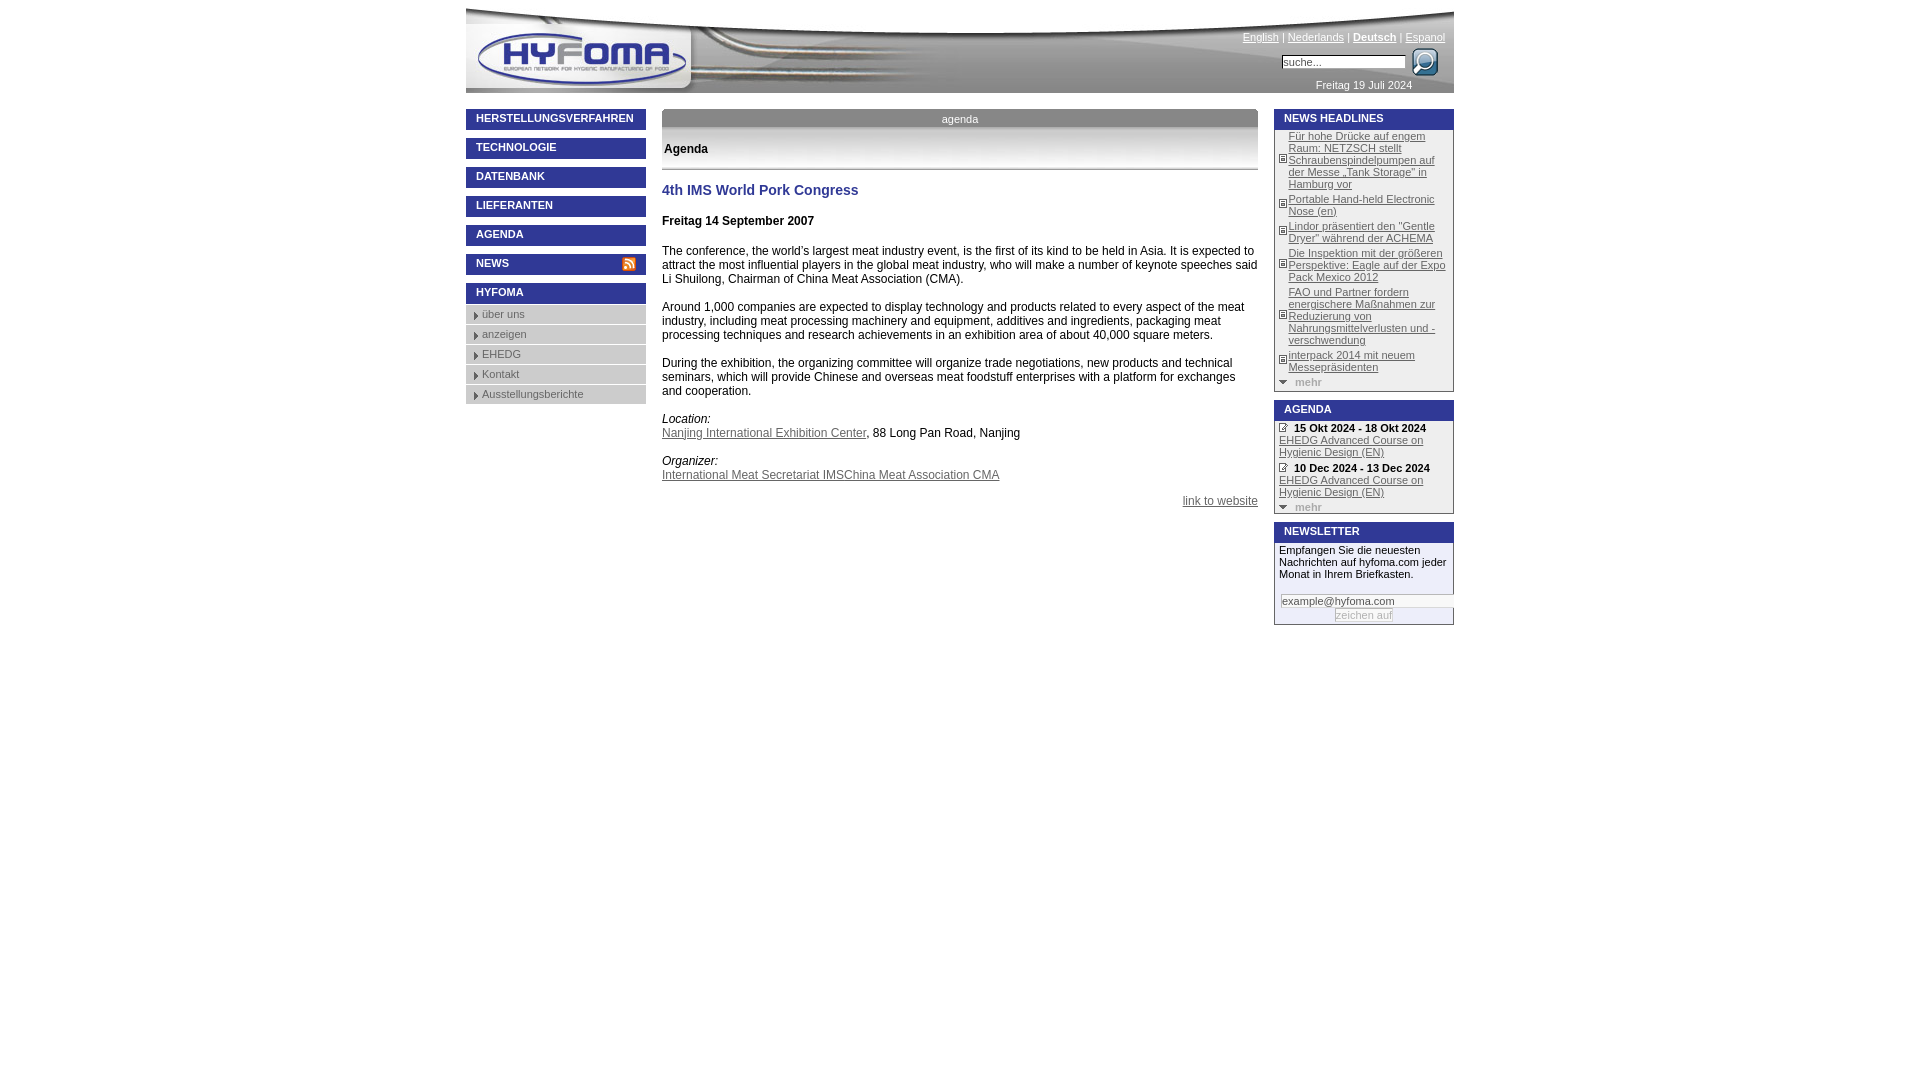  What do you see at coordinates (716, 46) in the screenshot?
I see `Home` at bounding box center [716, 46].